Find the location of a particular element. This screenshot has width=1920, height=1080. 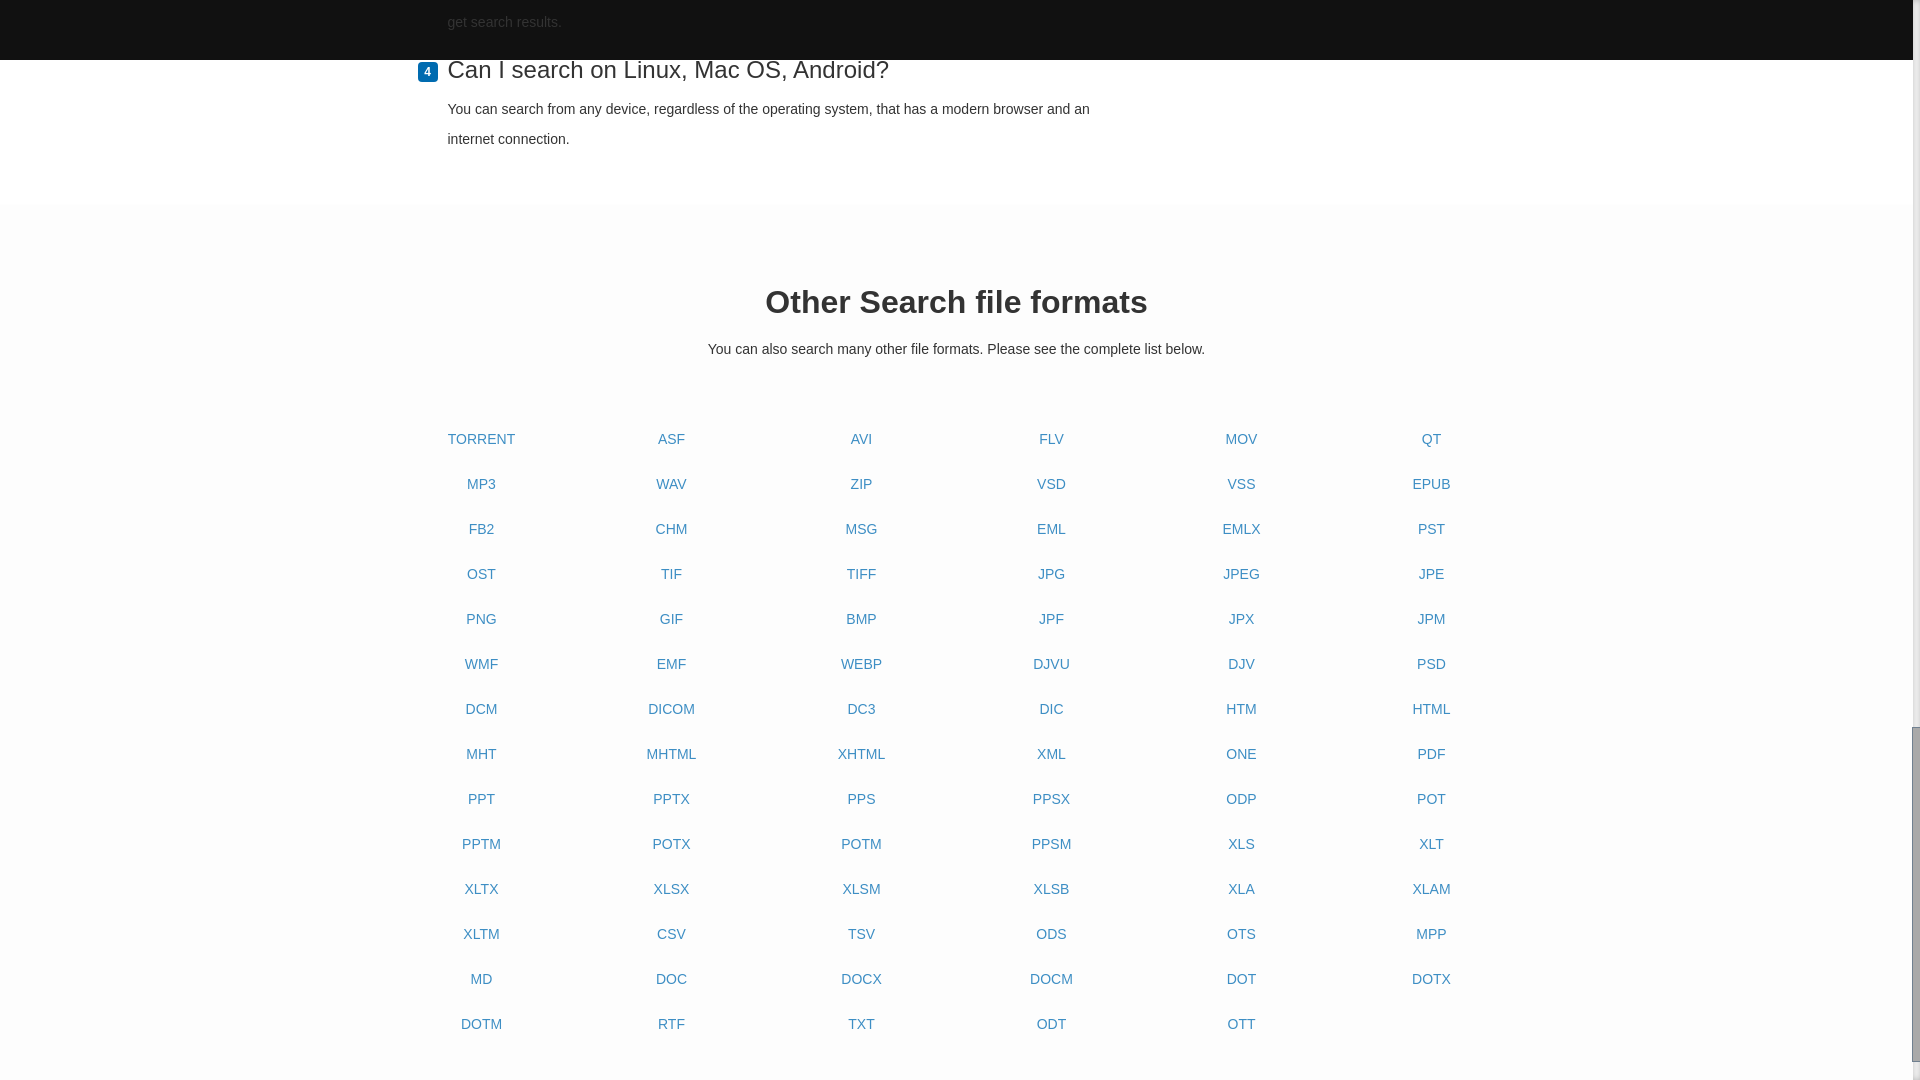

AVI is located at coordinates (862, 440).